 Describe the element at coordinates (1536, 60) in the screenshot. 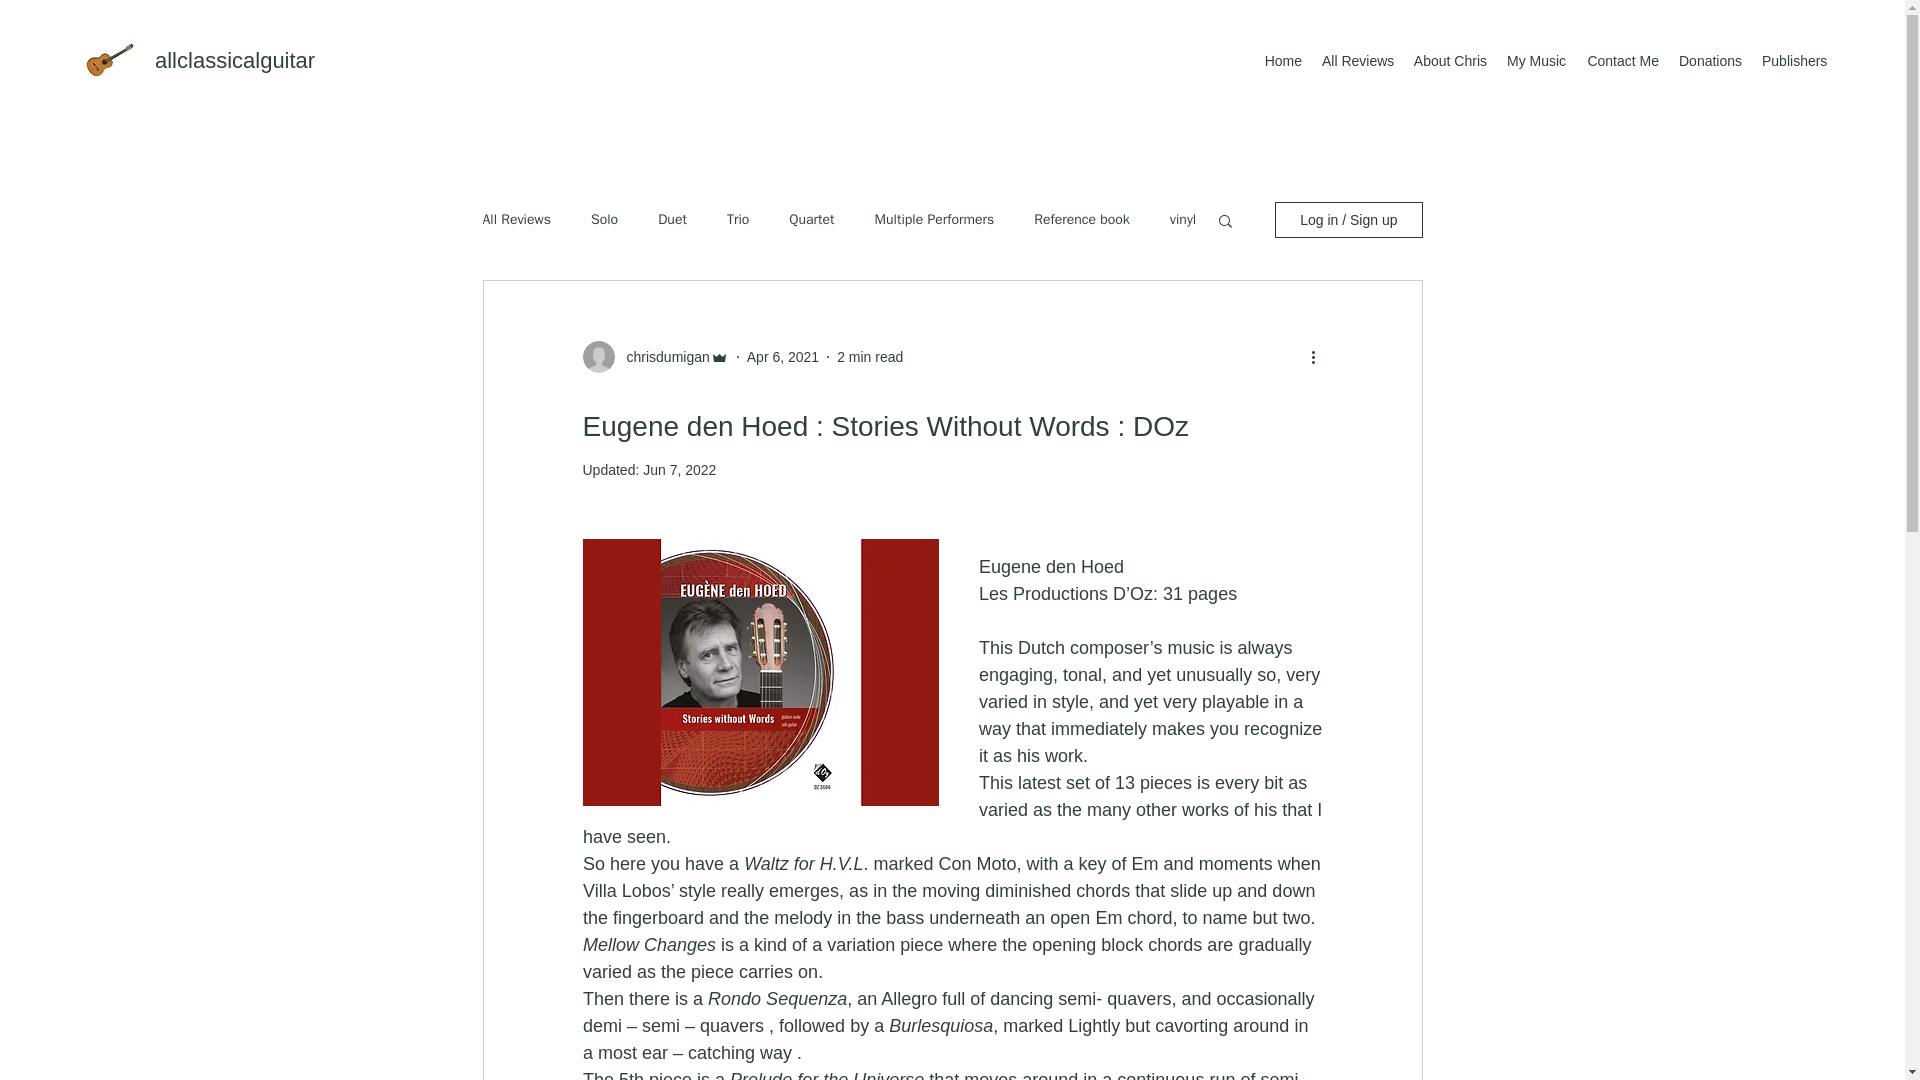

I see `My Music` at that location.